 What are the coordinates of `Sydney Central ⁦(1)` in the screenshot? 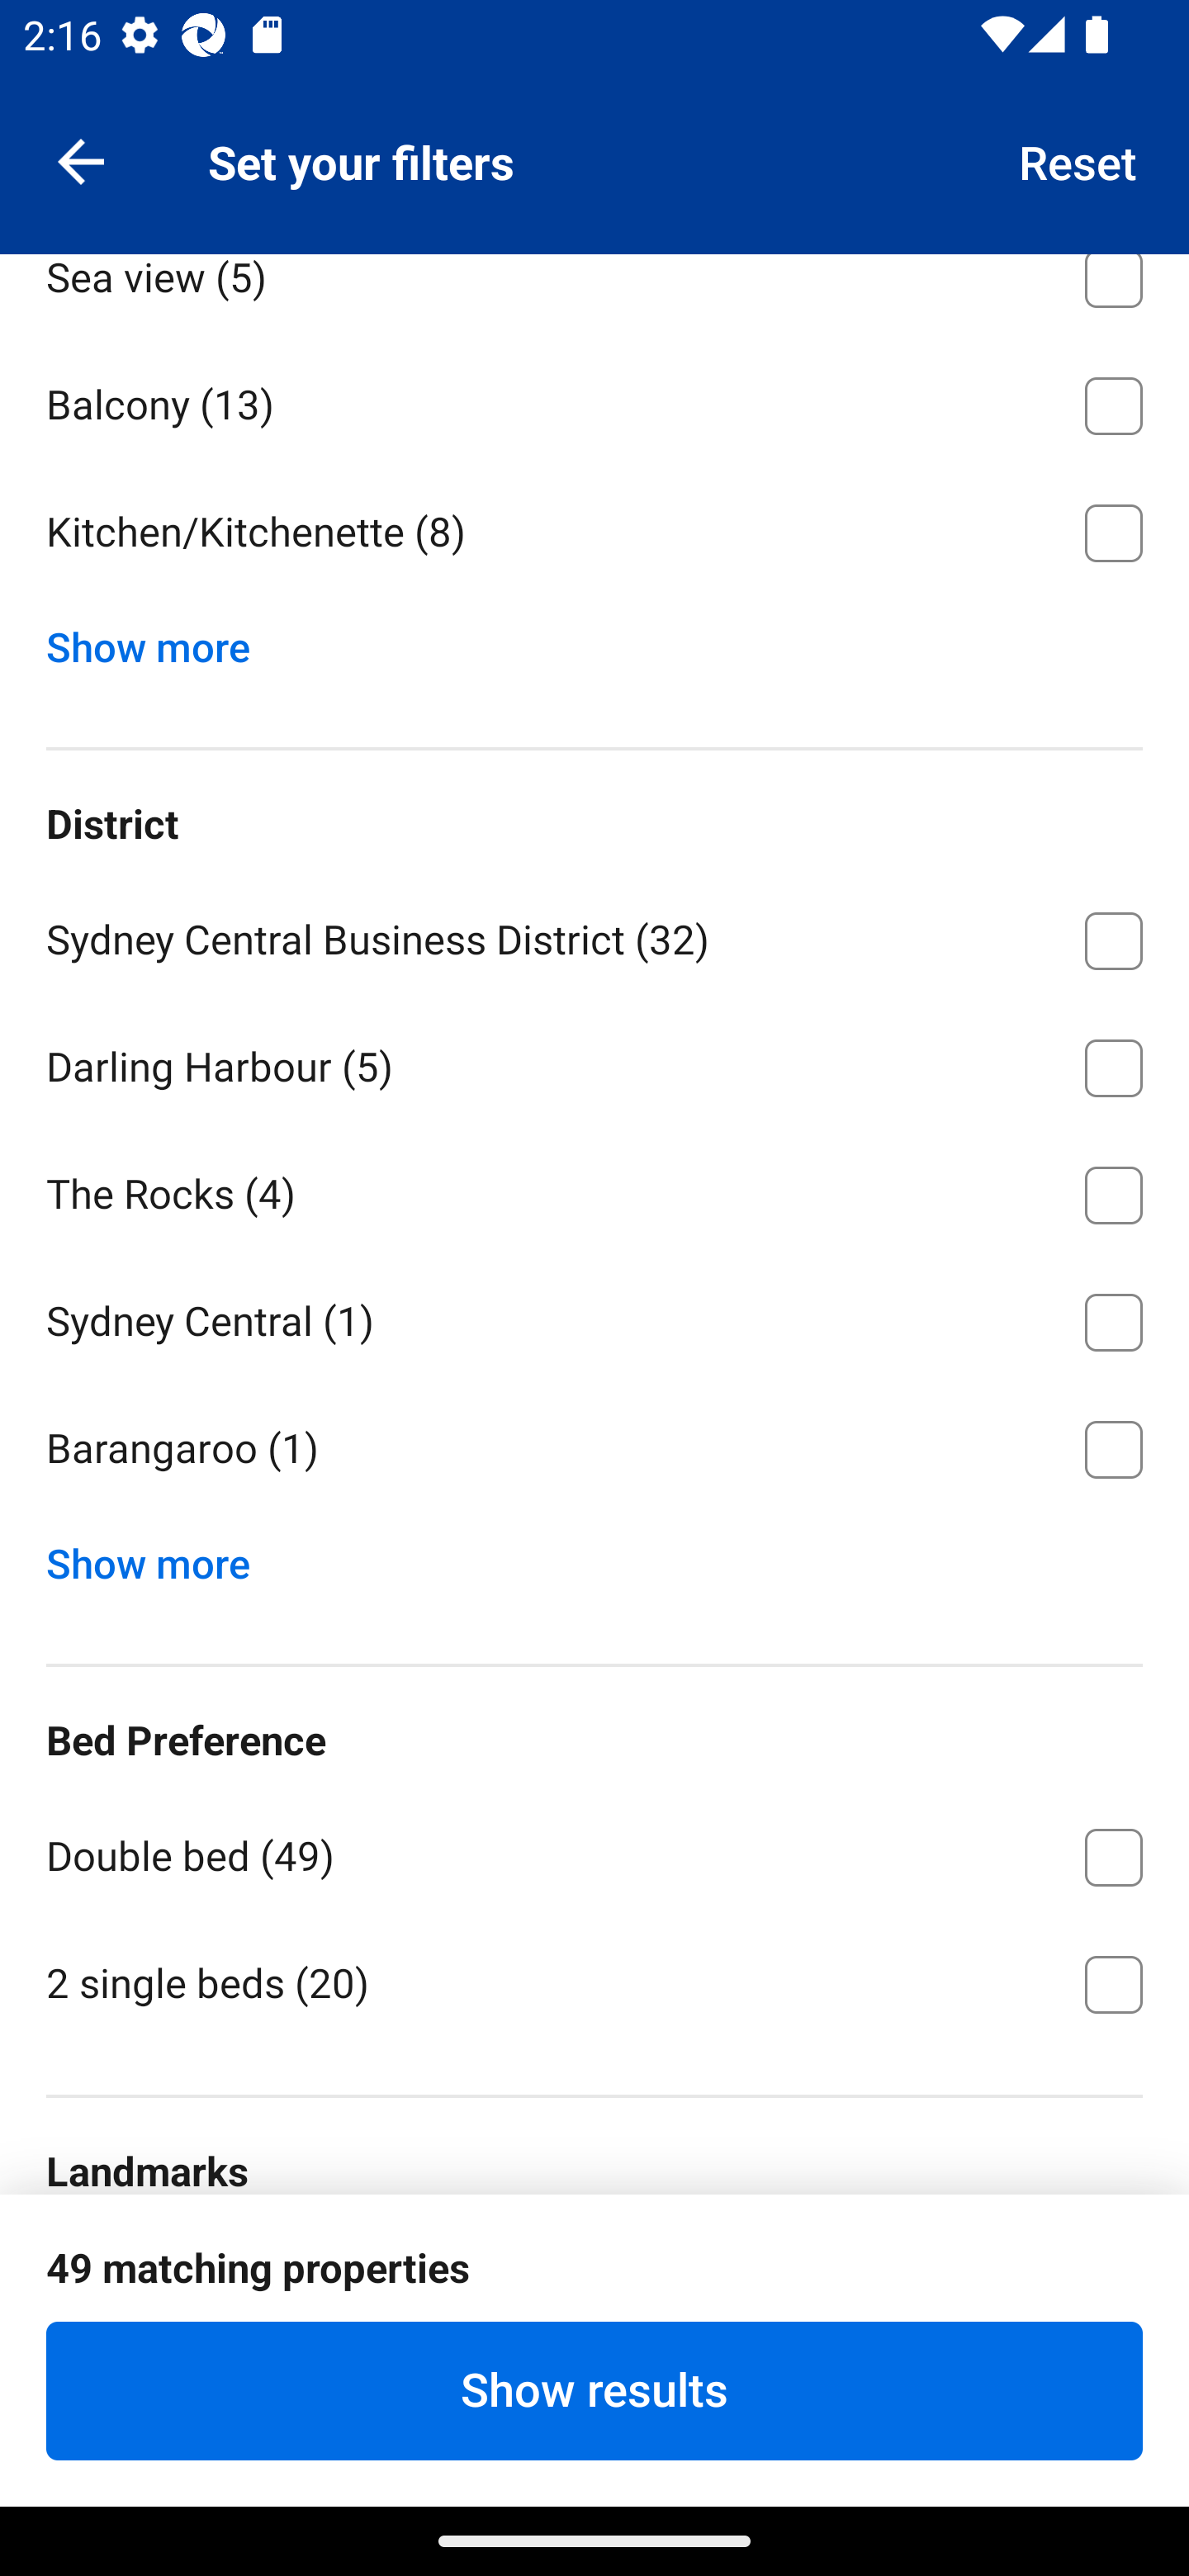 It's located at (594, 1318).